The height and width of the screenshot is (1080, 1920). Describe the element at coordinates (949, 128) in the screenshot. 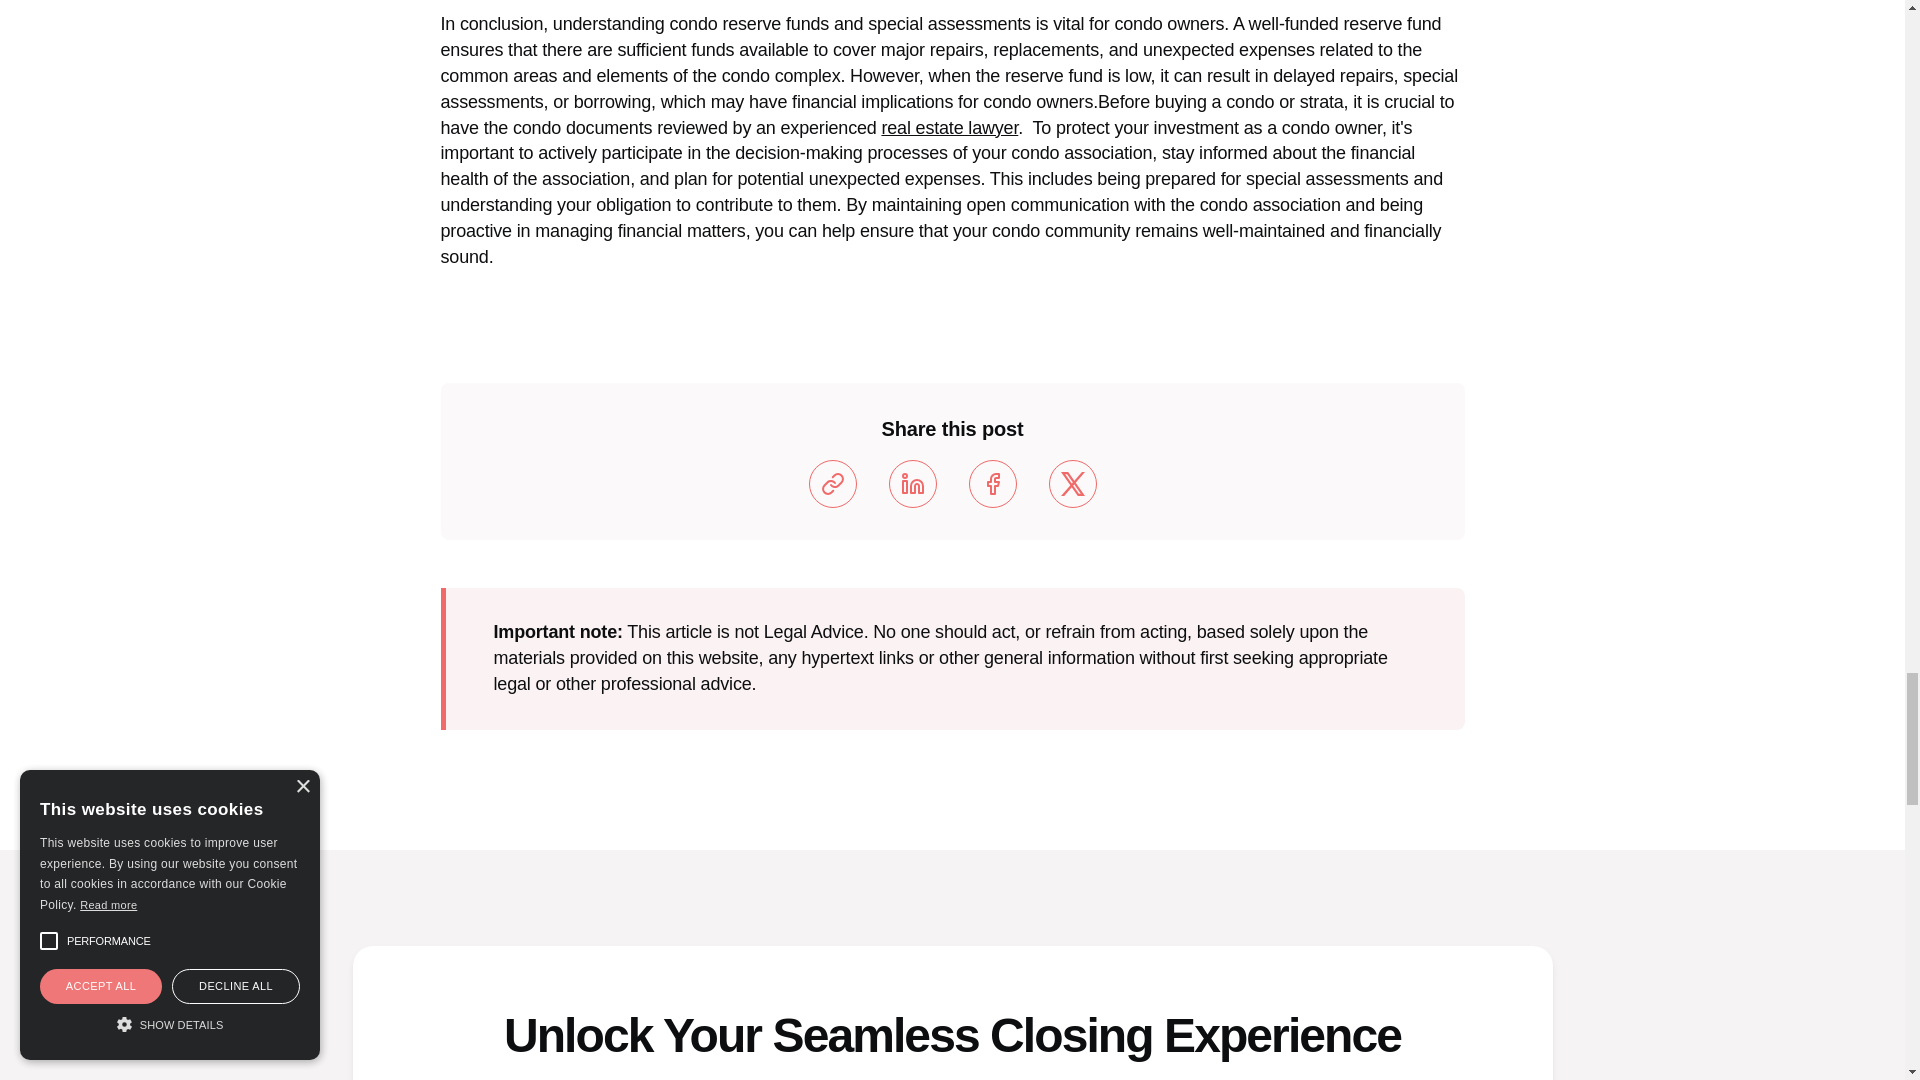

I see `real estate lawyer` at that location.